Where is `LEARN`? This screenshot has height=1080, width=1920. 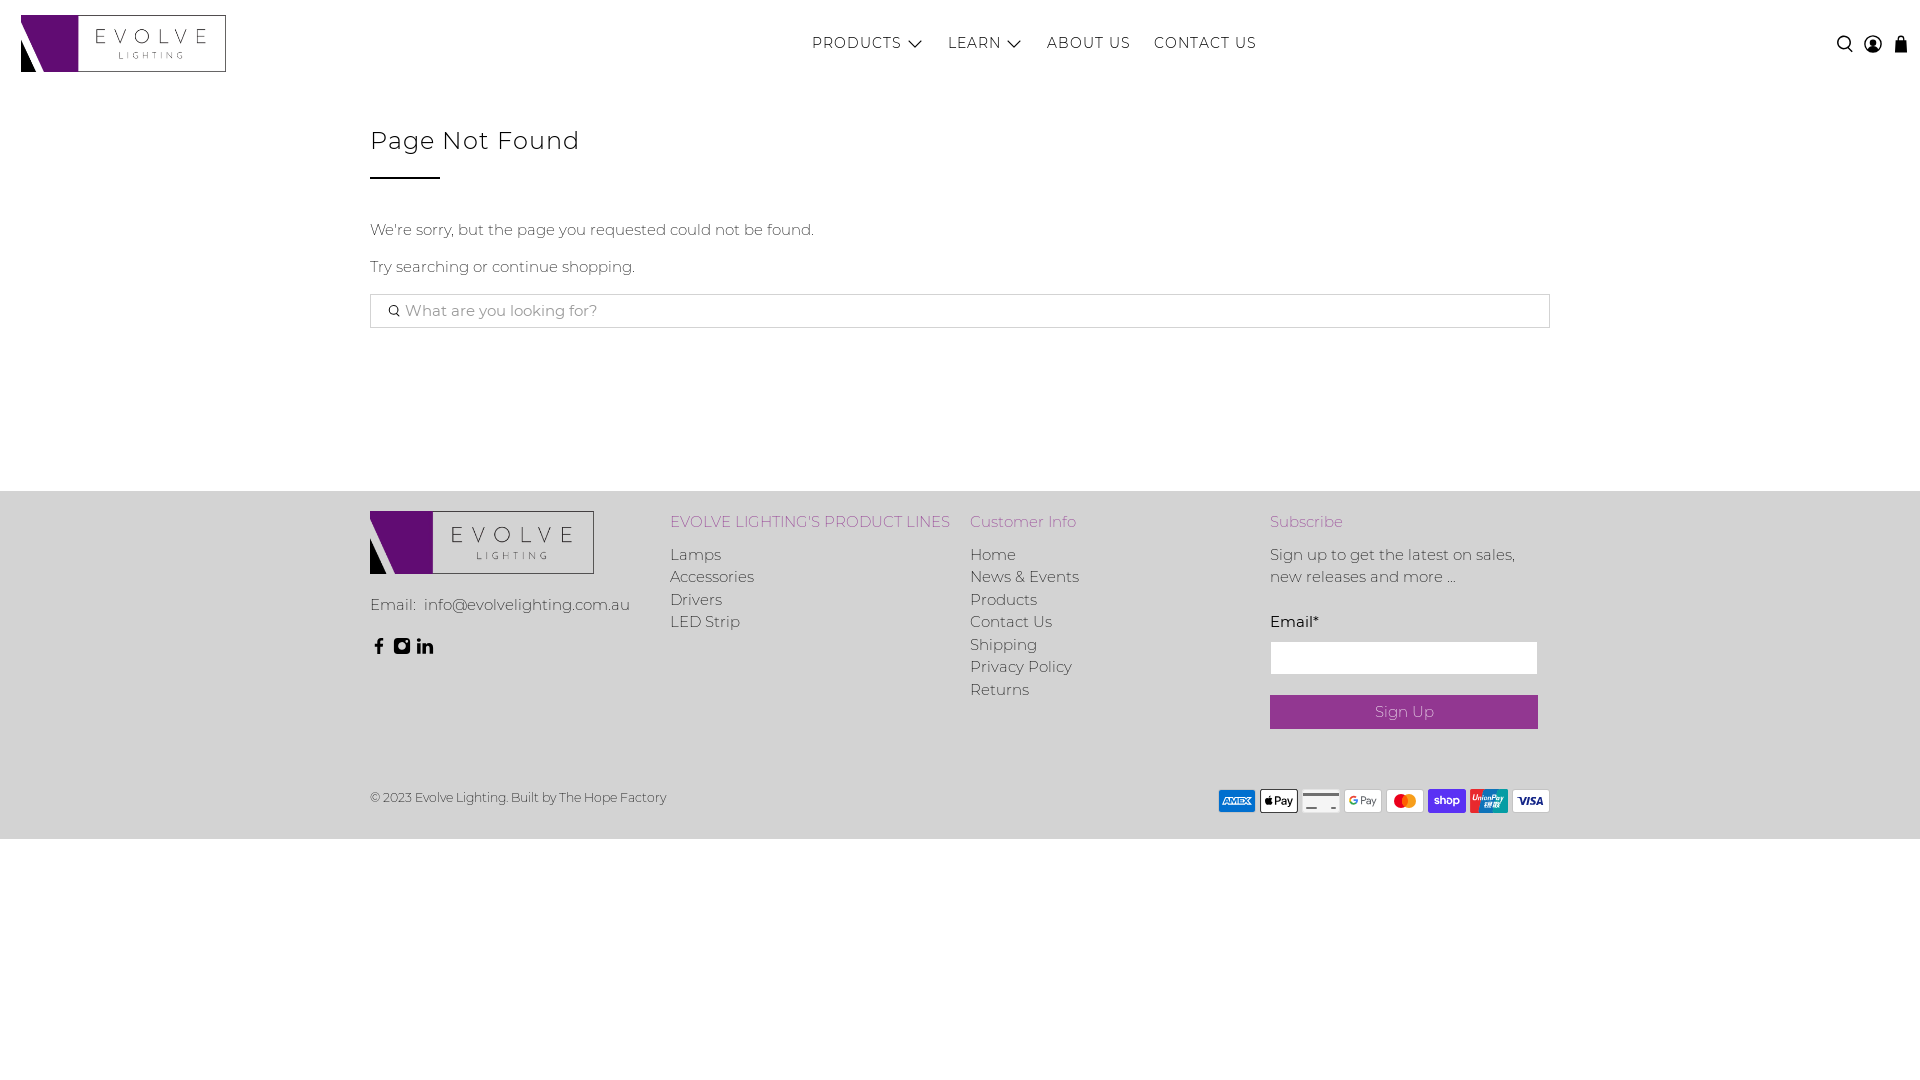
LEARN is located at coordinates (986, 44).